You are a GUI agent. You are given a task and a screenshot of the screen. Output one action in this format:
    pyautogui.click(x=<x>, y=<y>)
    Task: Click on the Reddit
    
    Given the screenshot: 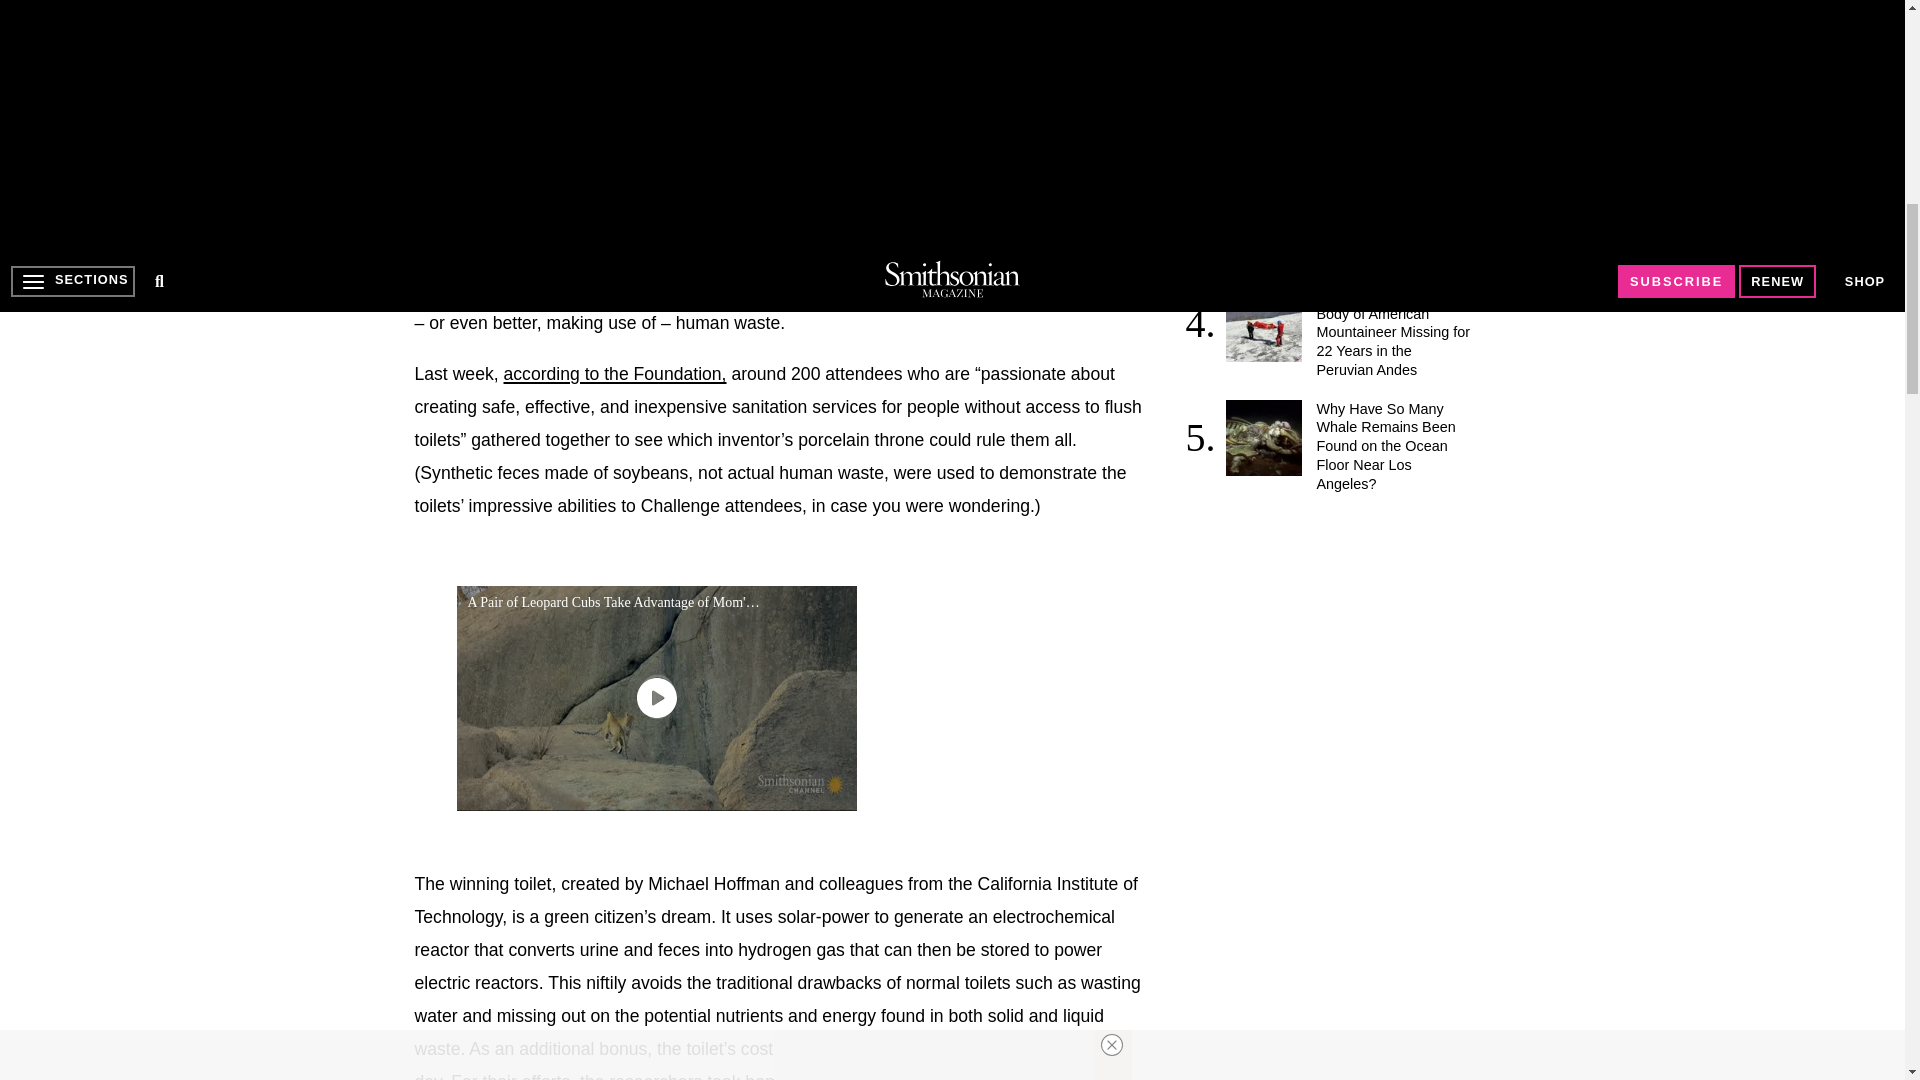 What is the action you would take?
    pyautogui.click(x=552, y=165)
    